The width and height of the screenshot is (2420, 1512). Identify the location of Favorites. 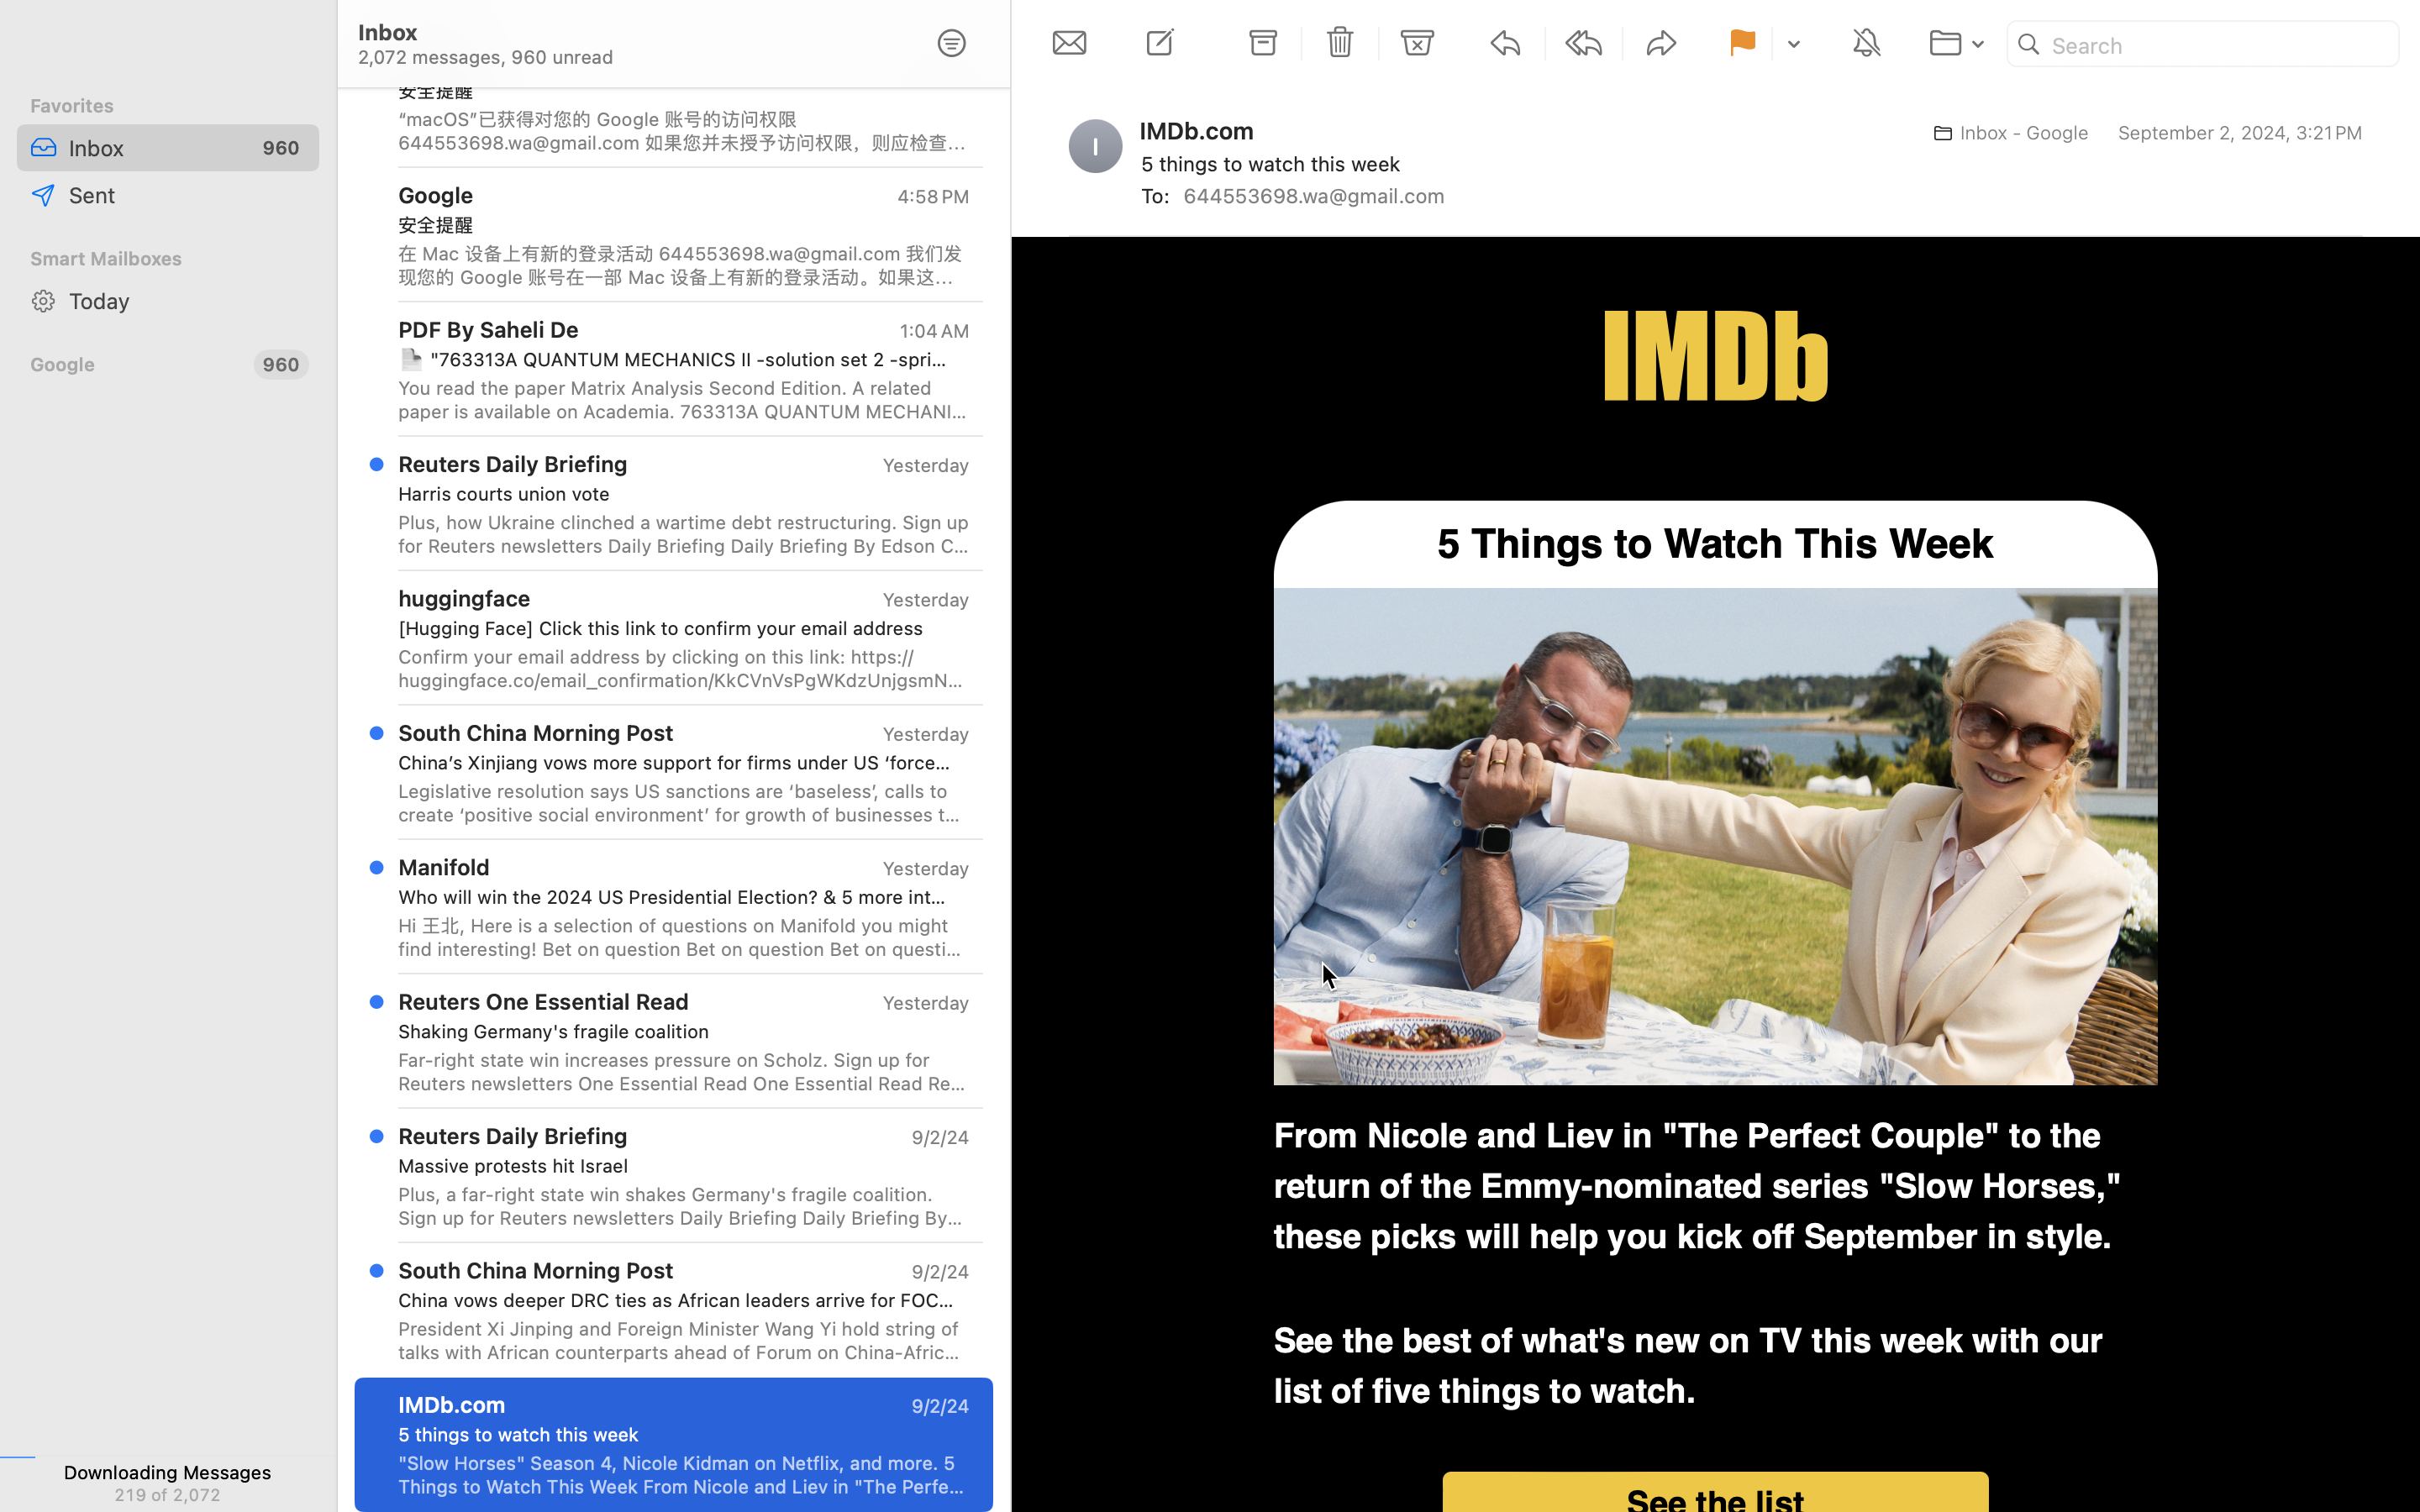
(168, 106).